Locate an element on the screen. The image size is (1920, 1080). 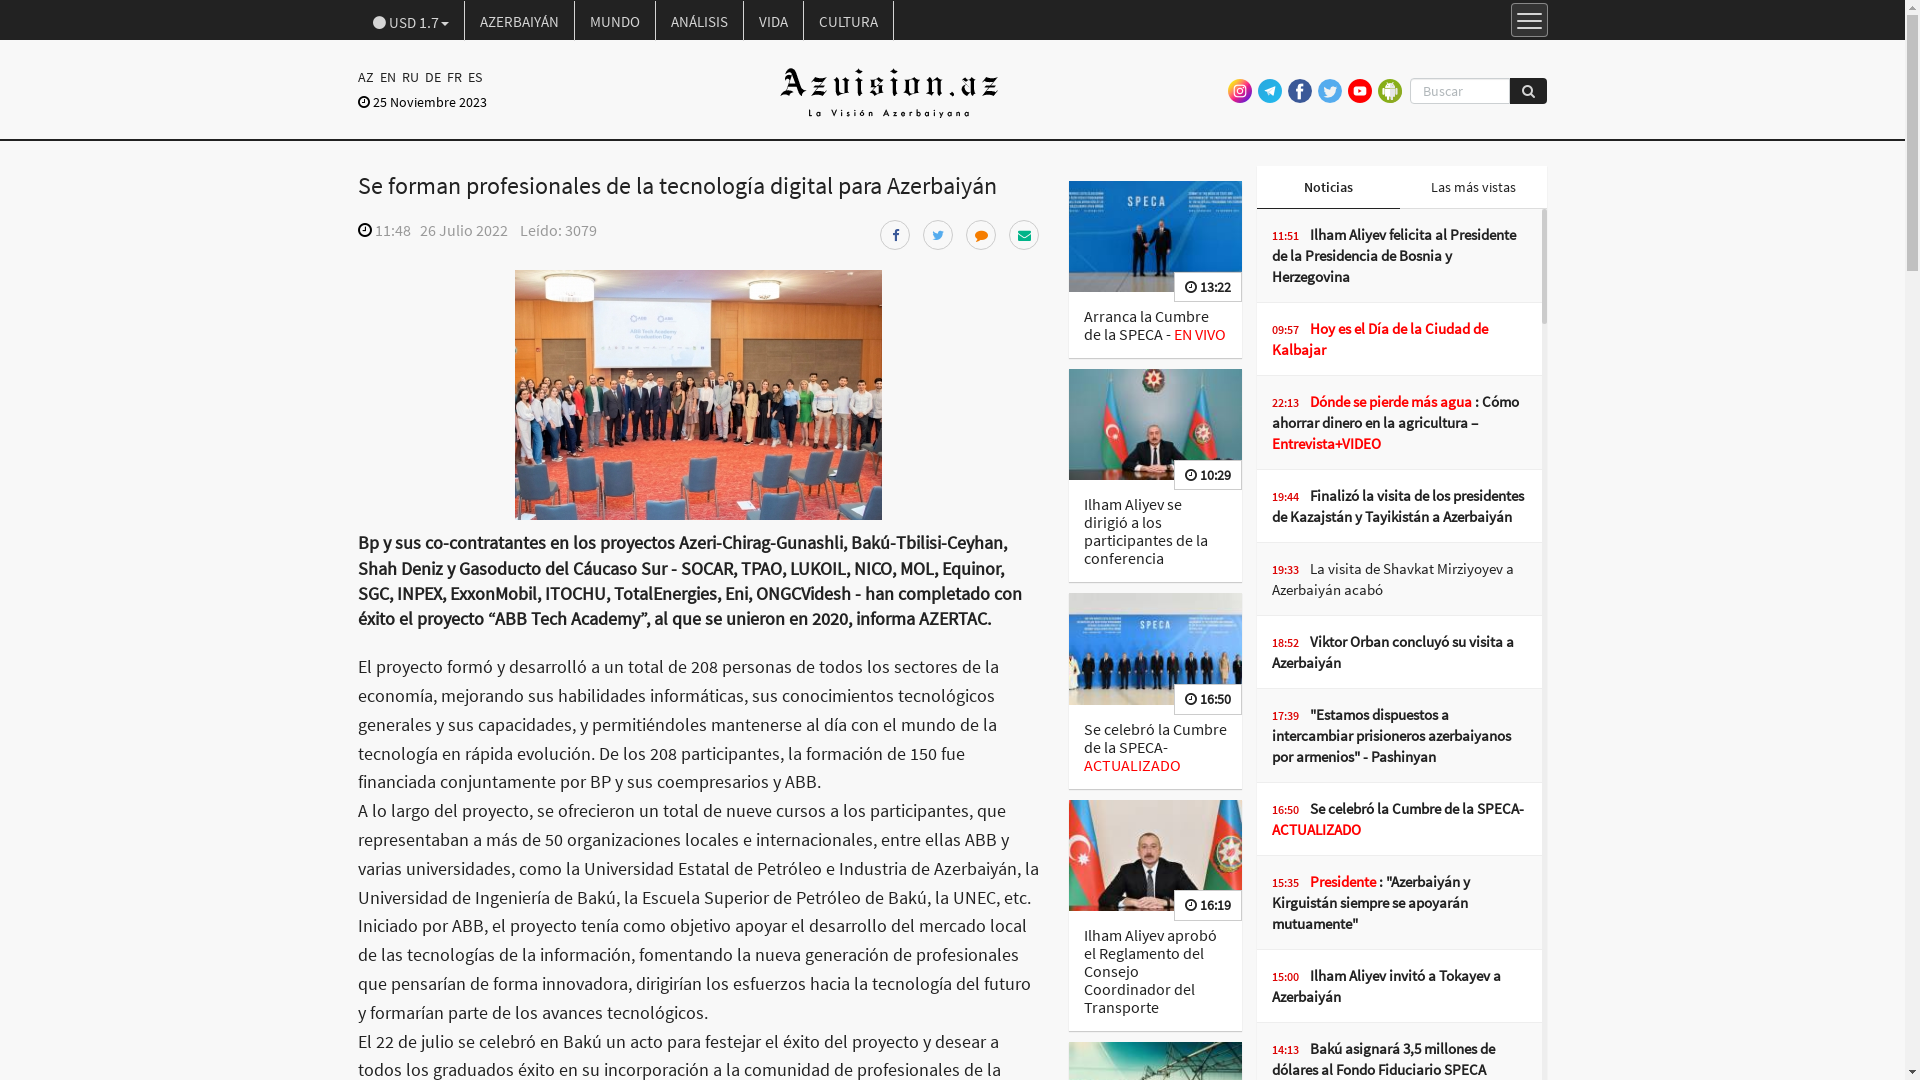
ES is located at coordinates (474, 77).